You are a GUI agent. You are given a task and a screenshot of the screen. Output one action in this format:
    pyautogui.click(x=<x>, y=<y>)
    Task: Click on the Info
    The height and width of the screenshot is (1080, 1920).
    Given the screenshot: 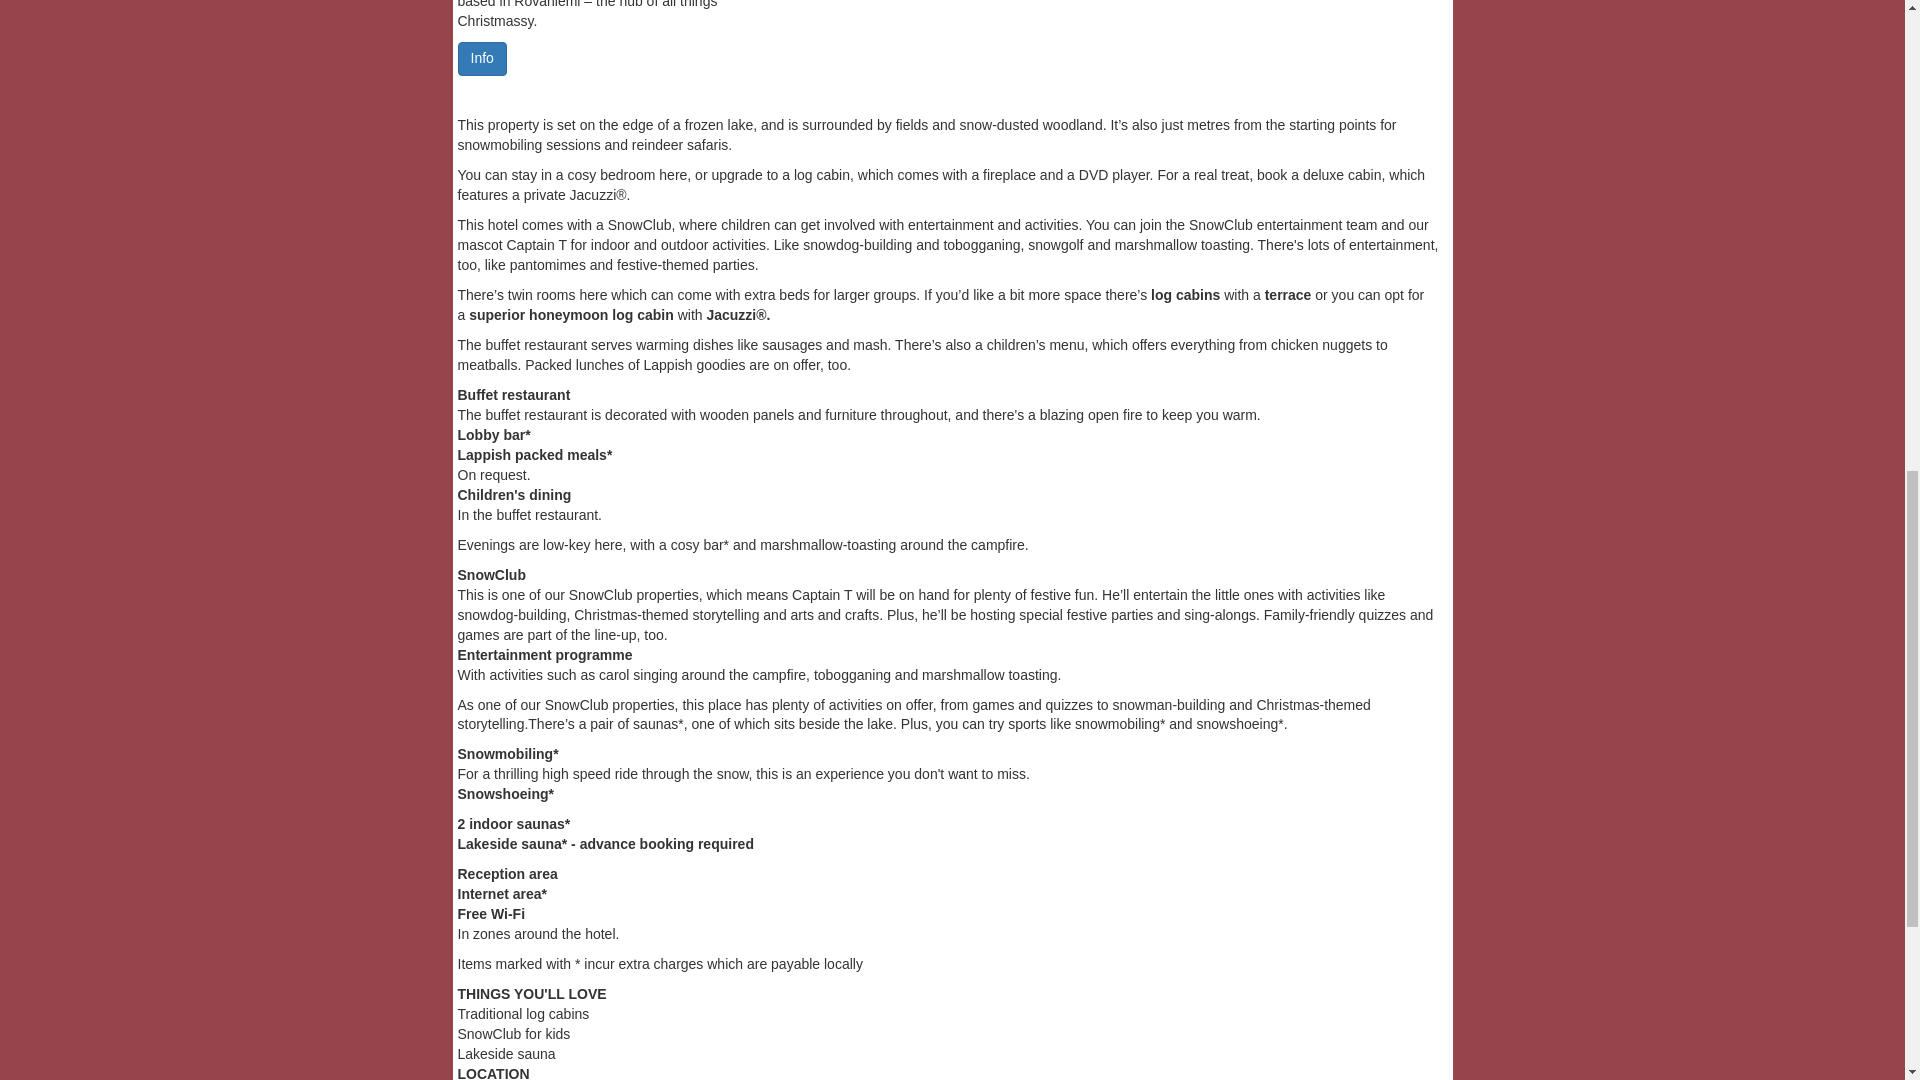 What is the action you would take?
    pyautogui.click(x=482, y=58)
    